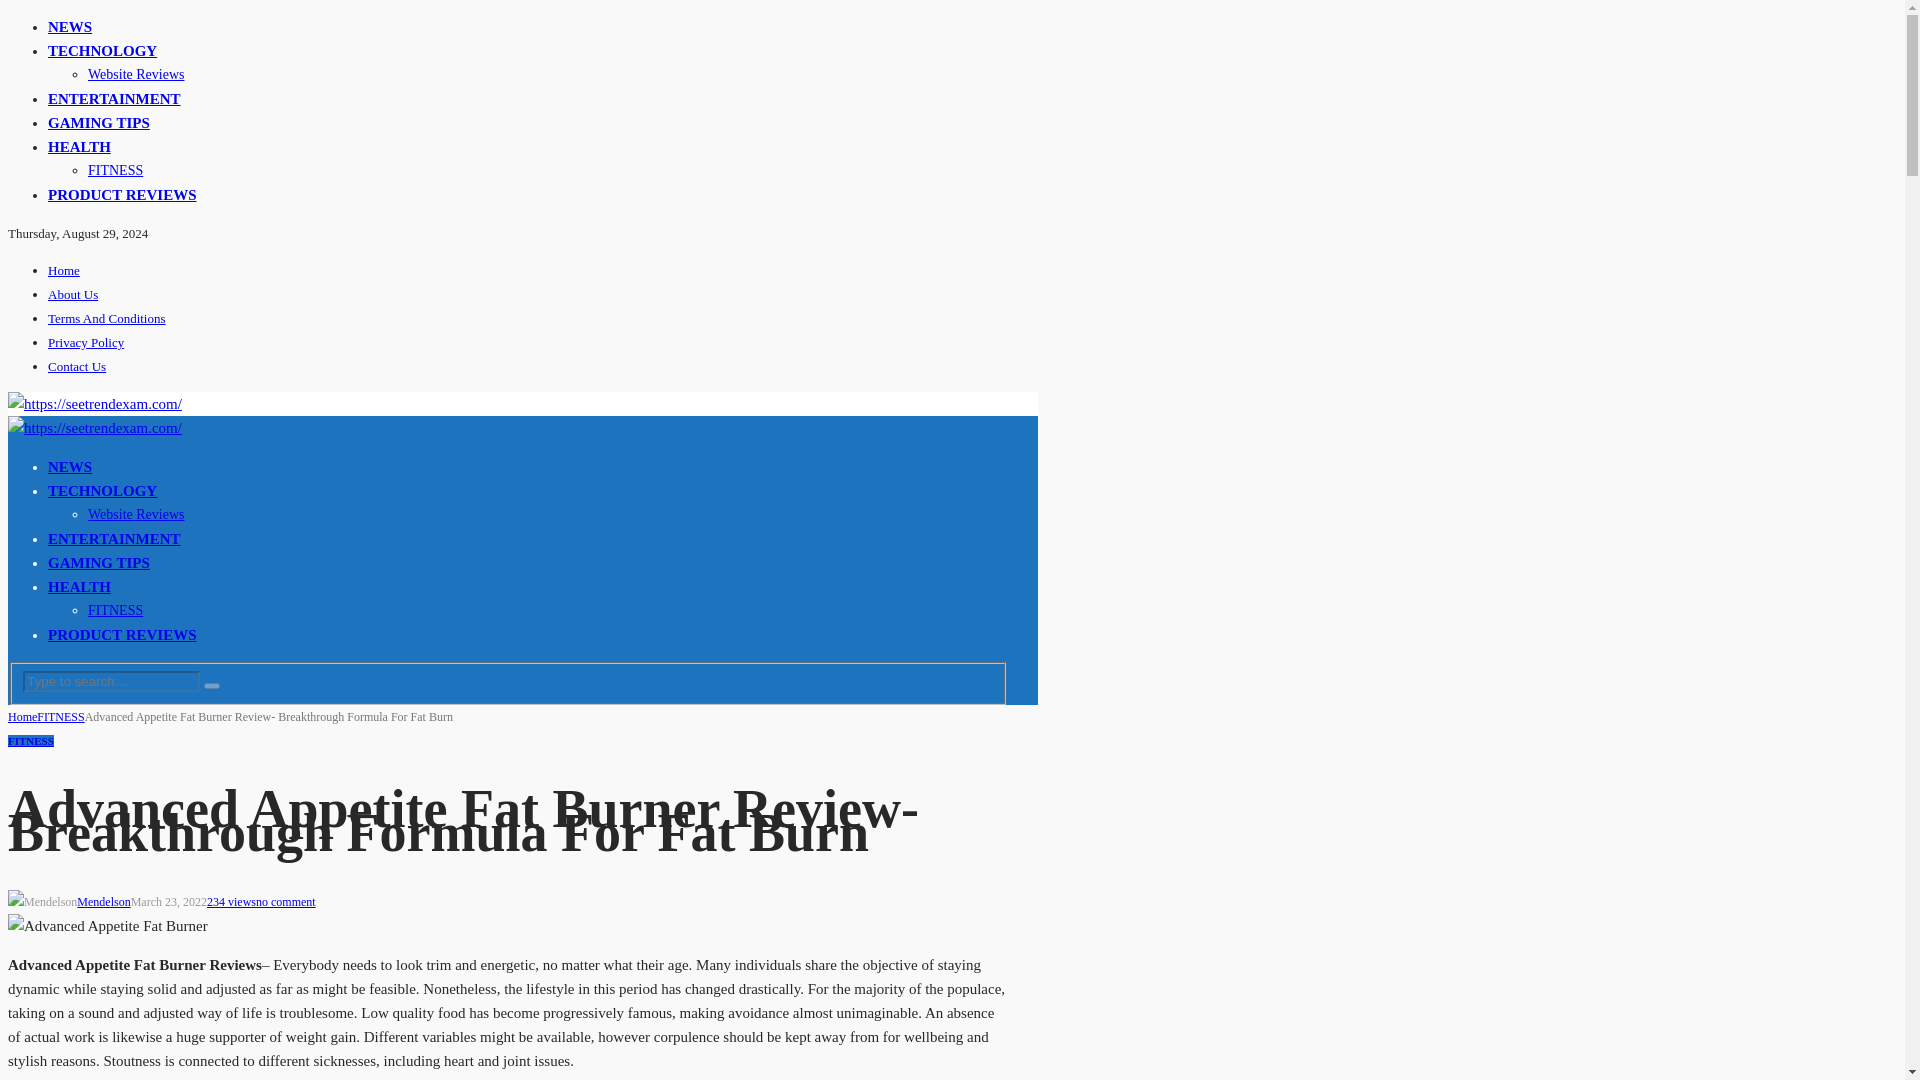 The height and width of the screenshot is (1080, 1920). Describe the element at coordinates (106, 318) in the screenshot. I see `Terms And Conditions` at that location.